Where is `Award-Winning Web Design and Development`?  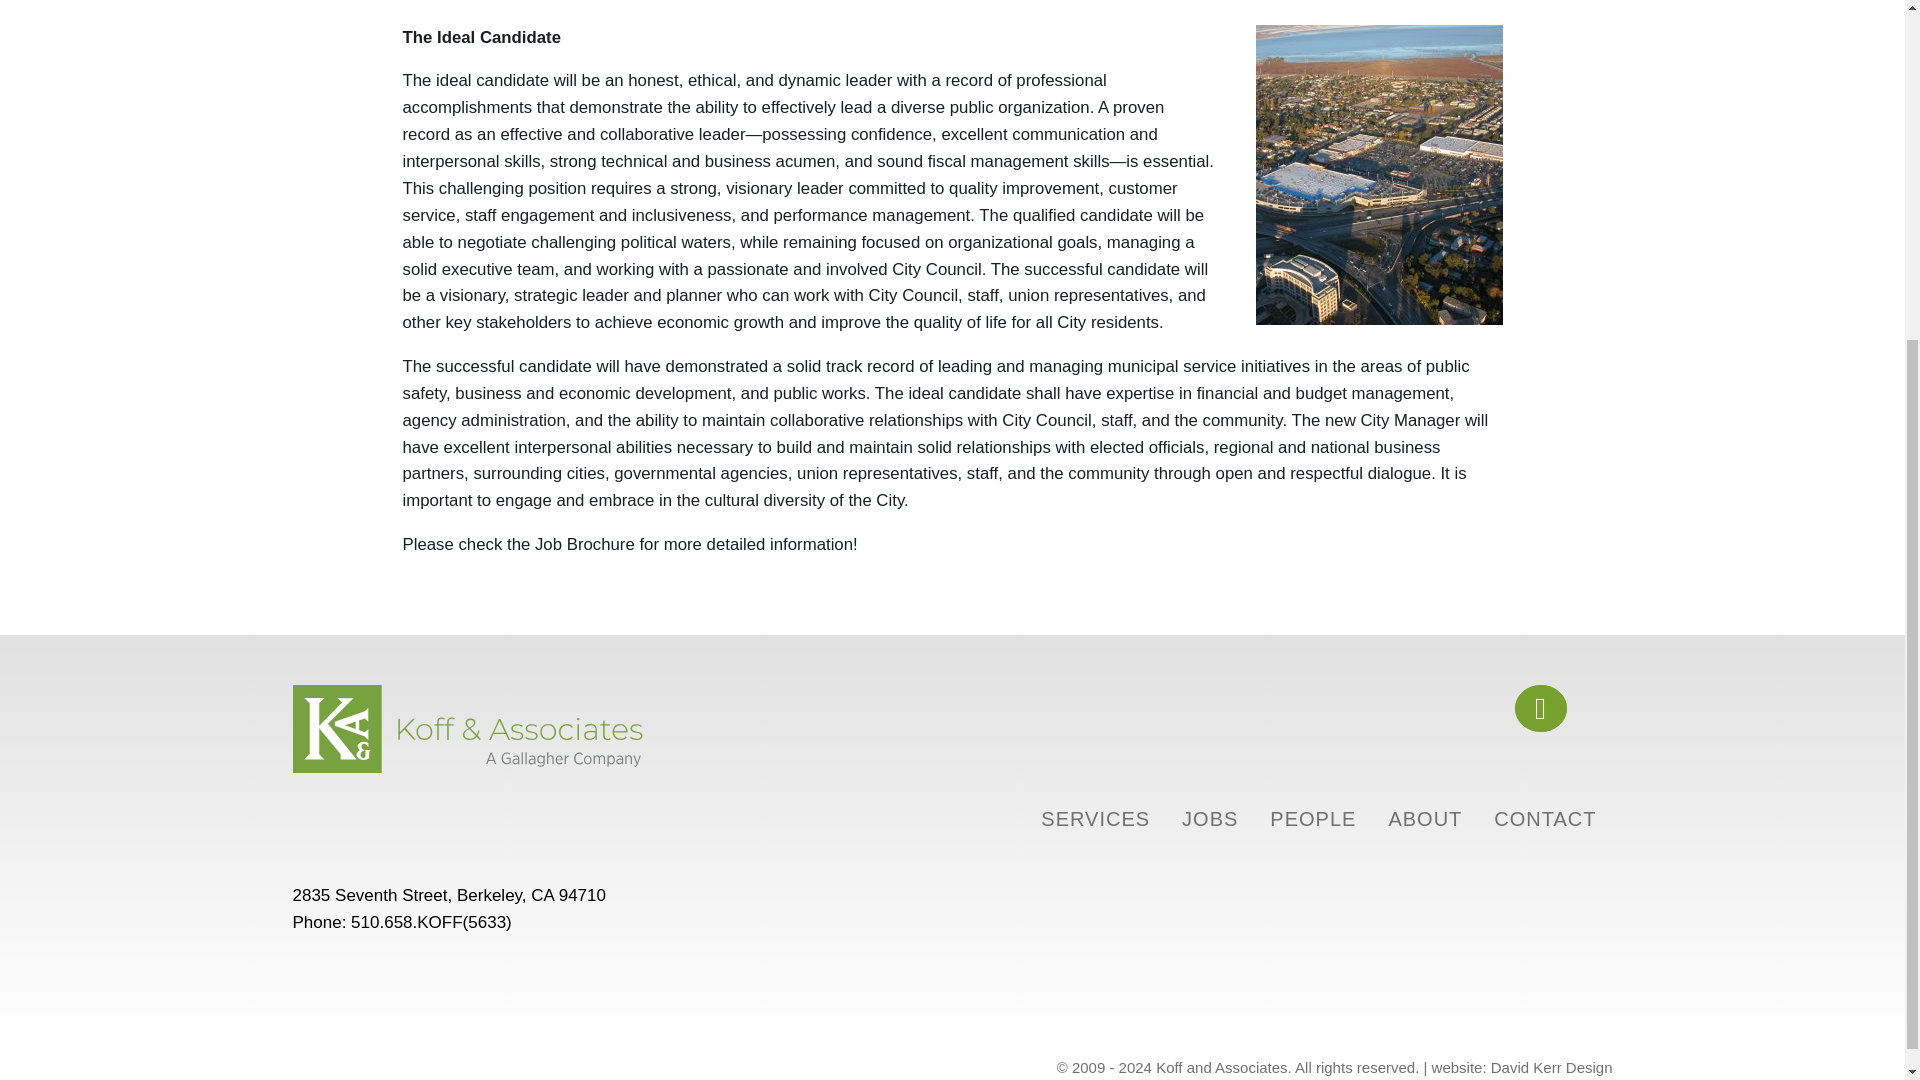
Award-Winning Web Design and Development is located at coordinates (1522, 1067).